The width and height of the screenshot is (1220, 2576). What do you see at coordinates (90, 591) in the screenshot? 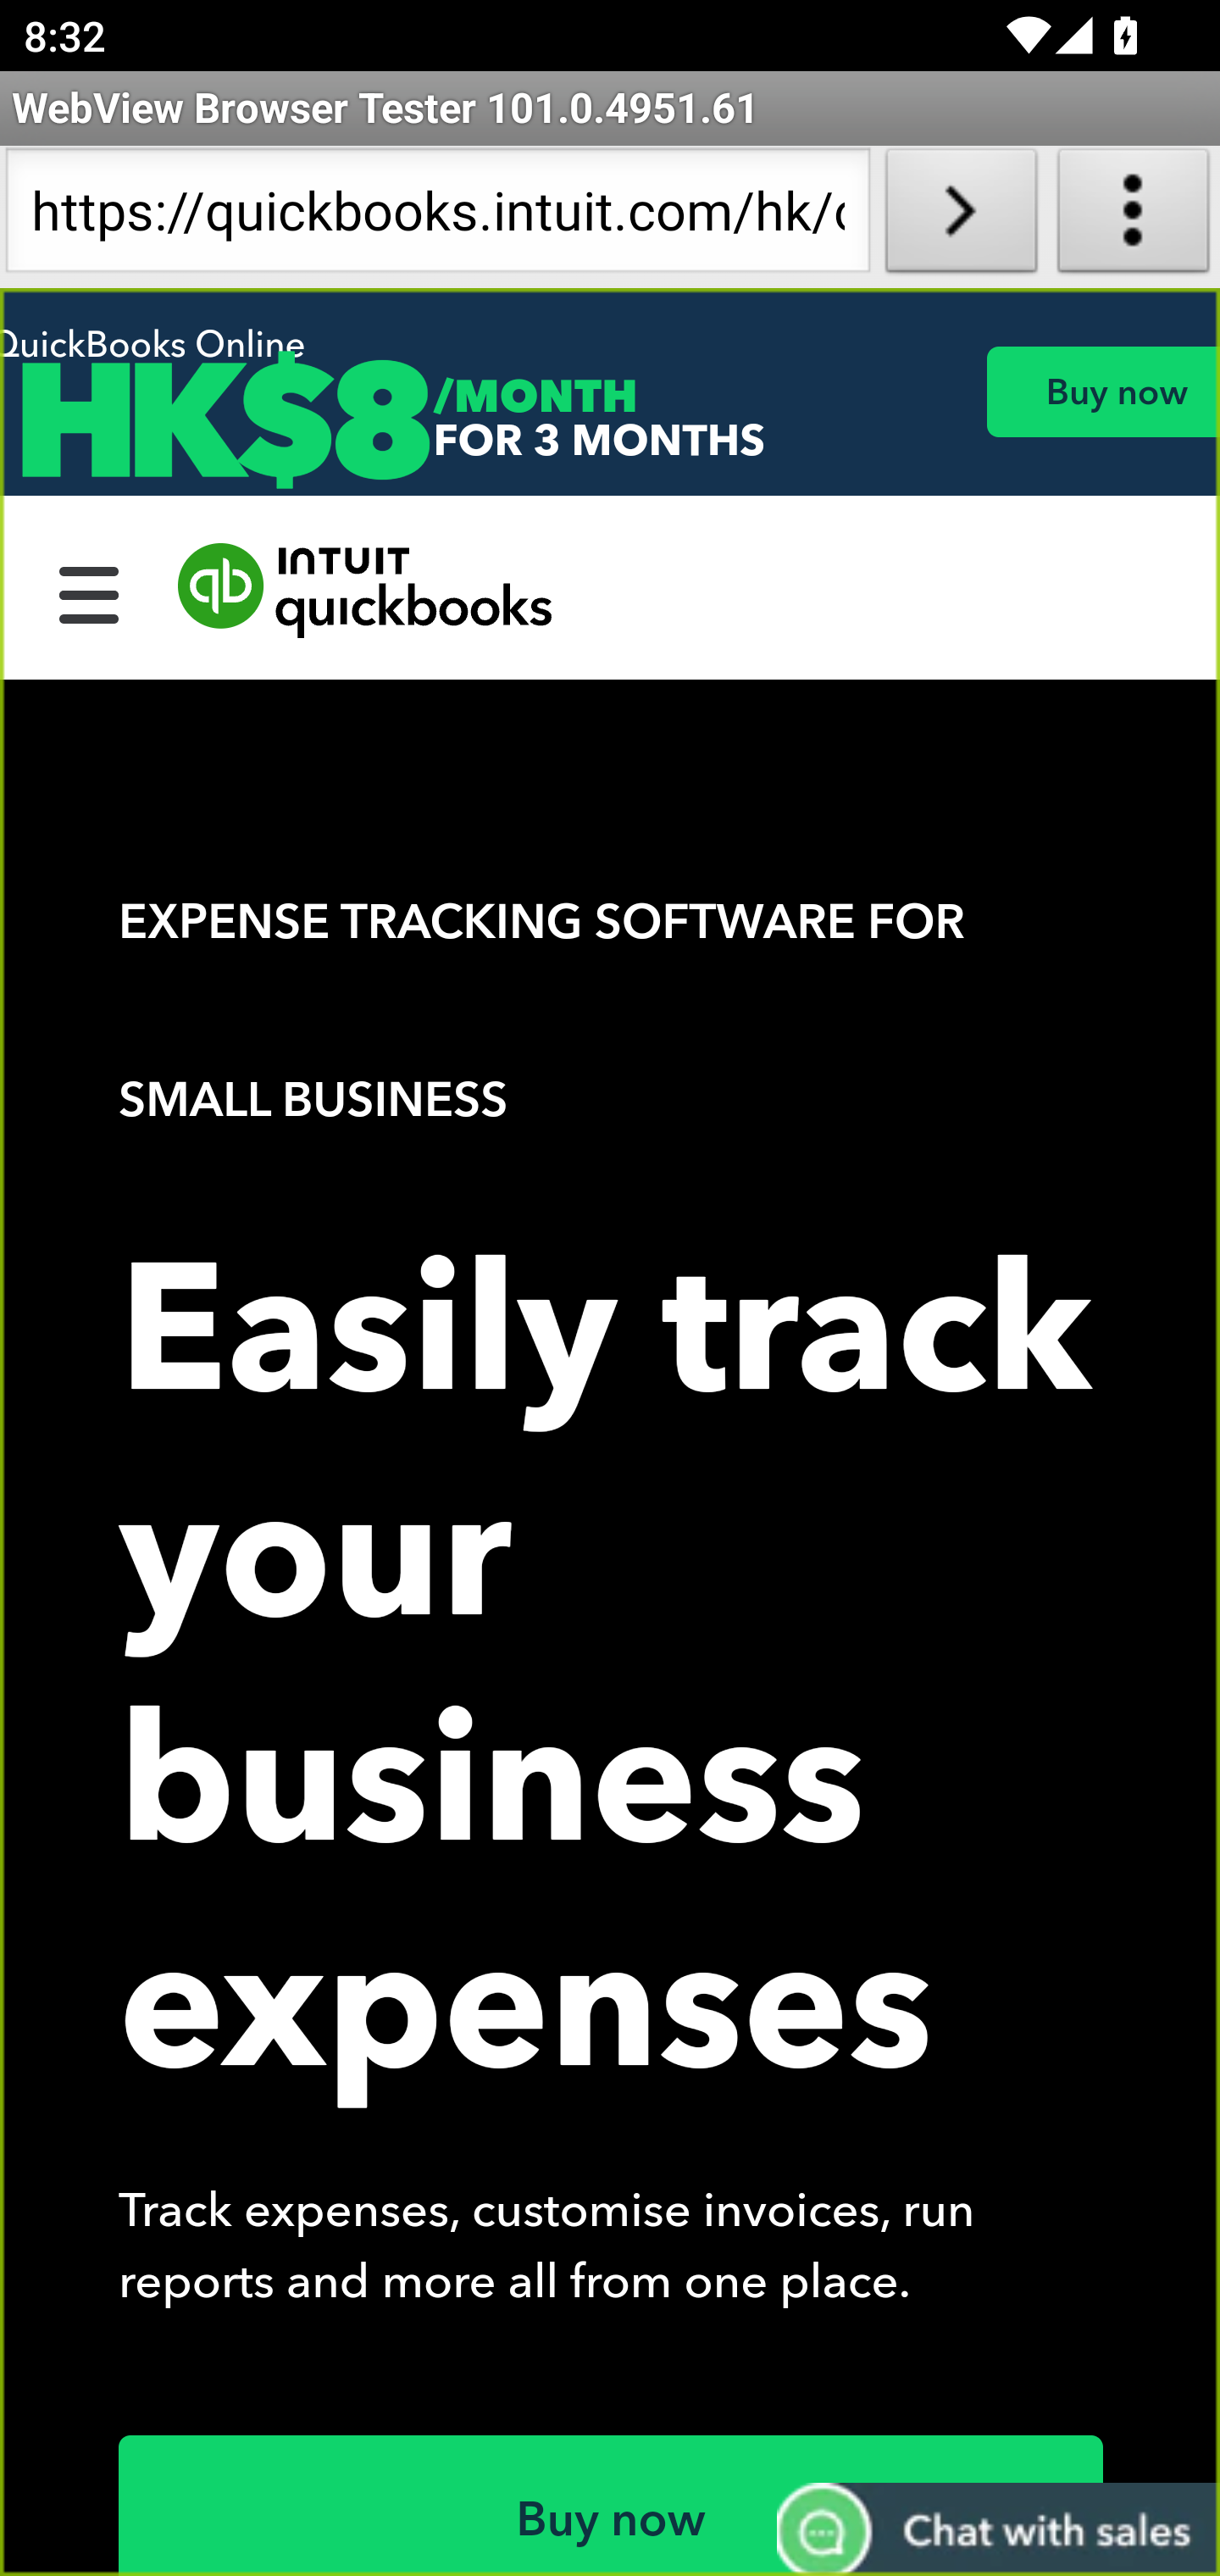
I see `quickbooks-mobile-burger` at bounding box center [90, 591].